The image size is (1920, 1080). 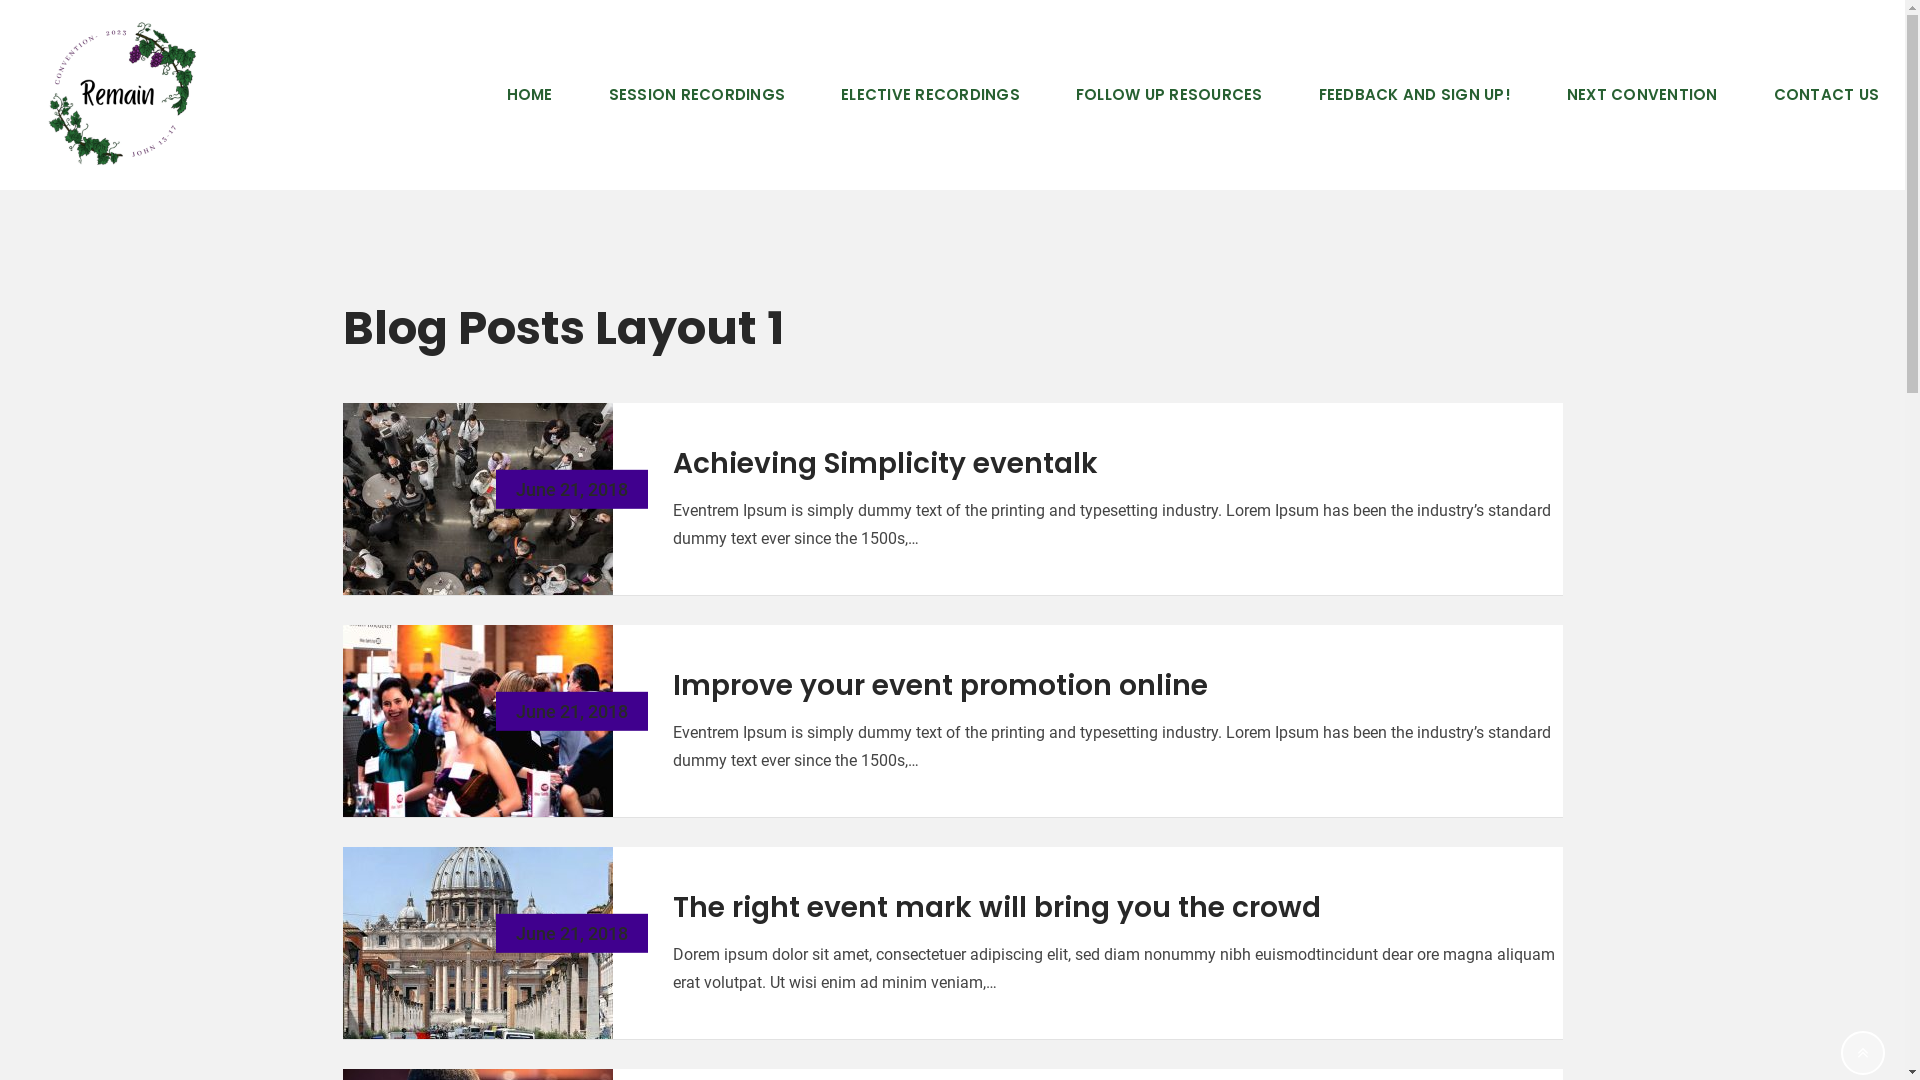 I want to click on CONTACT US, so click(x=1827, y=95).